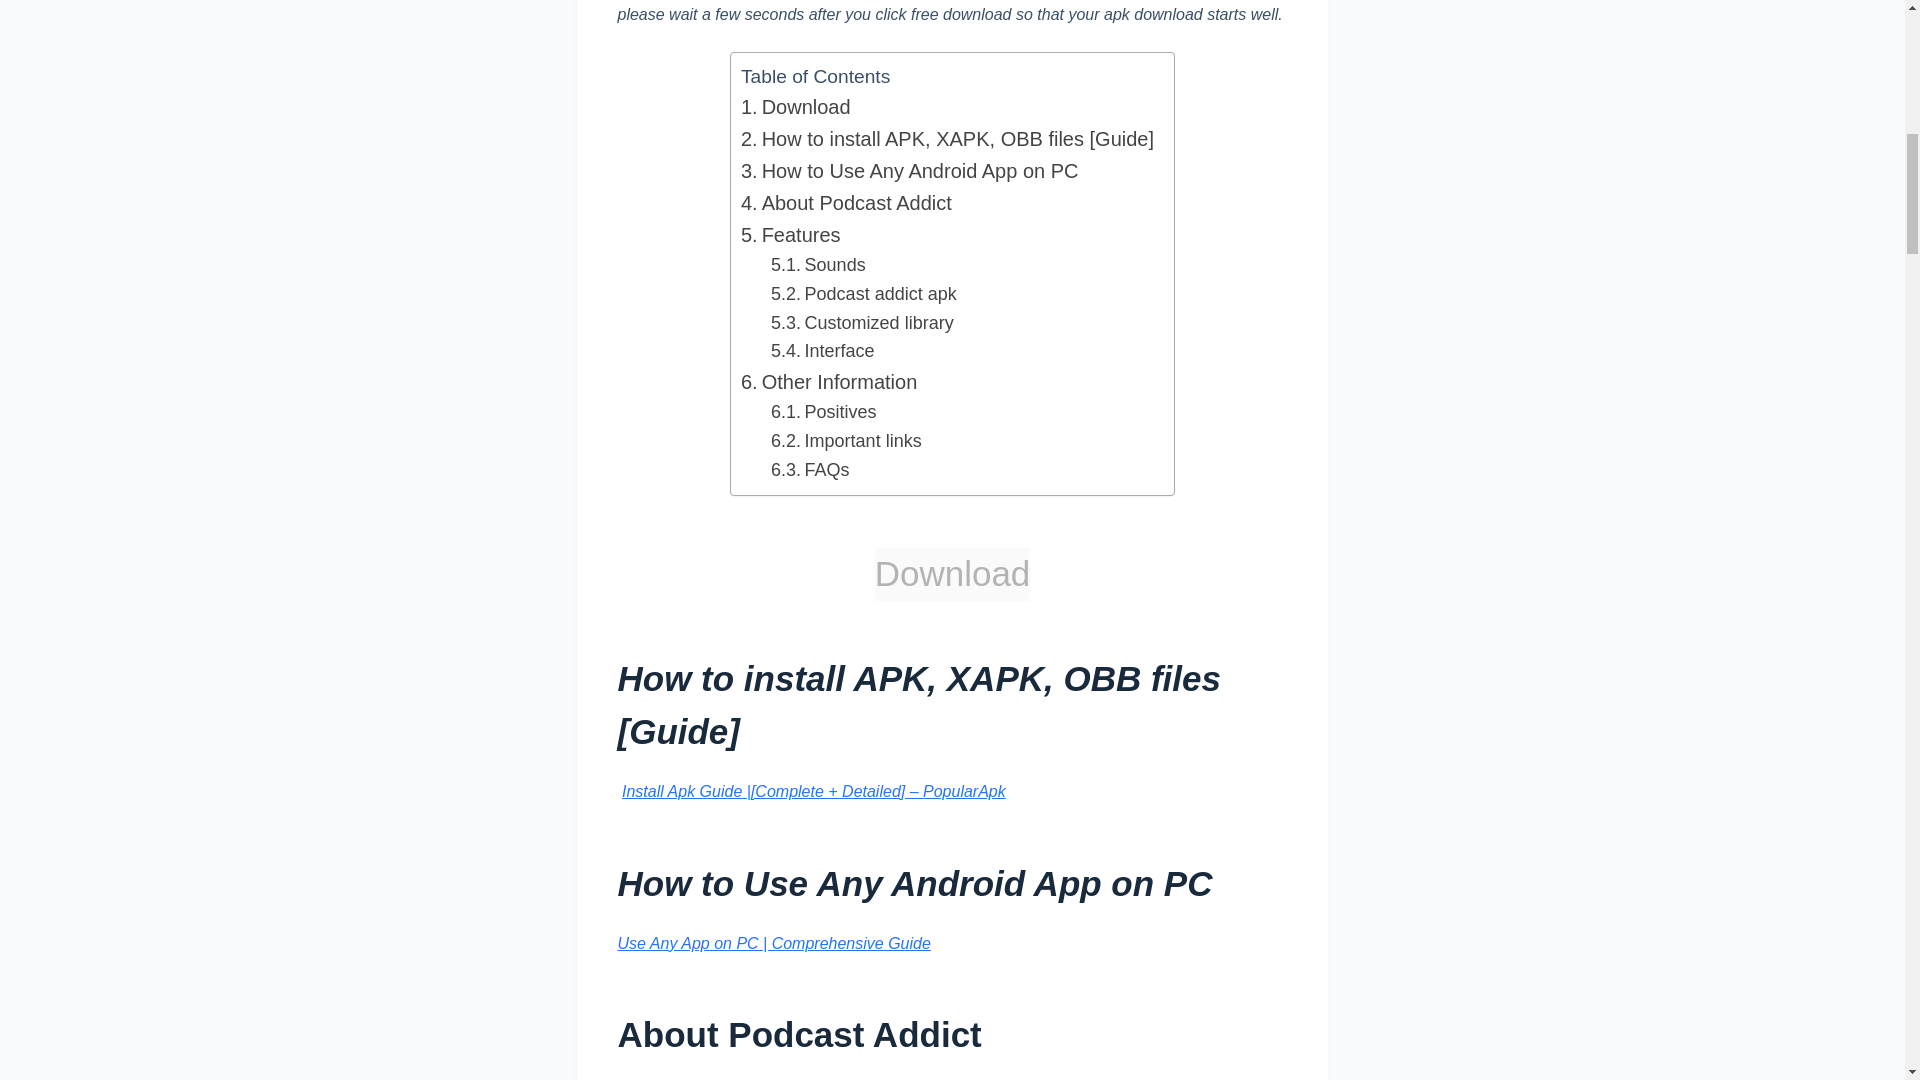 The height and width of the screenshot is (1080, 1920). What do you see at coordinates (818, 264) in the screenshot?
I see `Sounds` at bounding box center [818, 264].